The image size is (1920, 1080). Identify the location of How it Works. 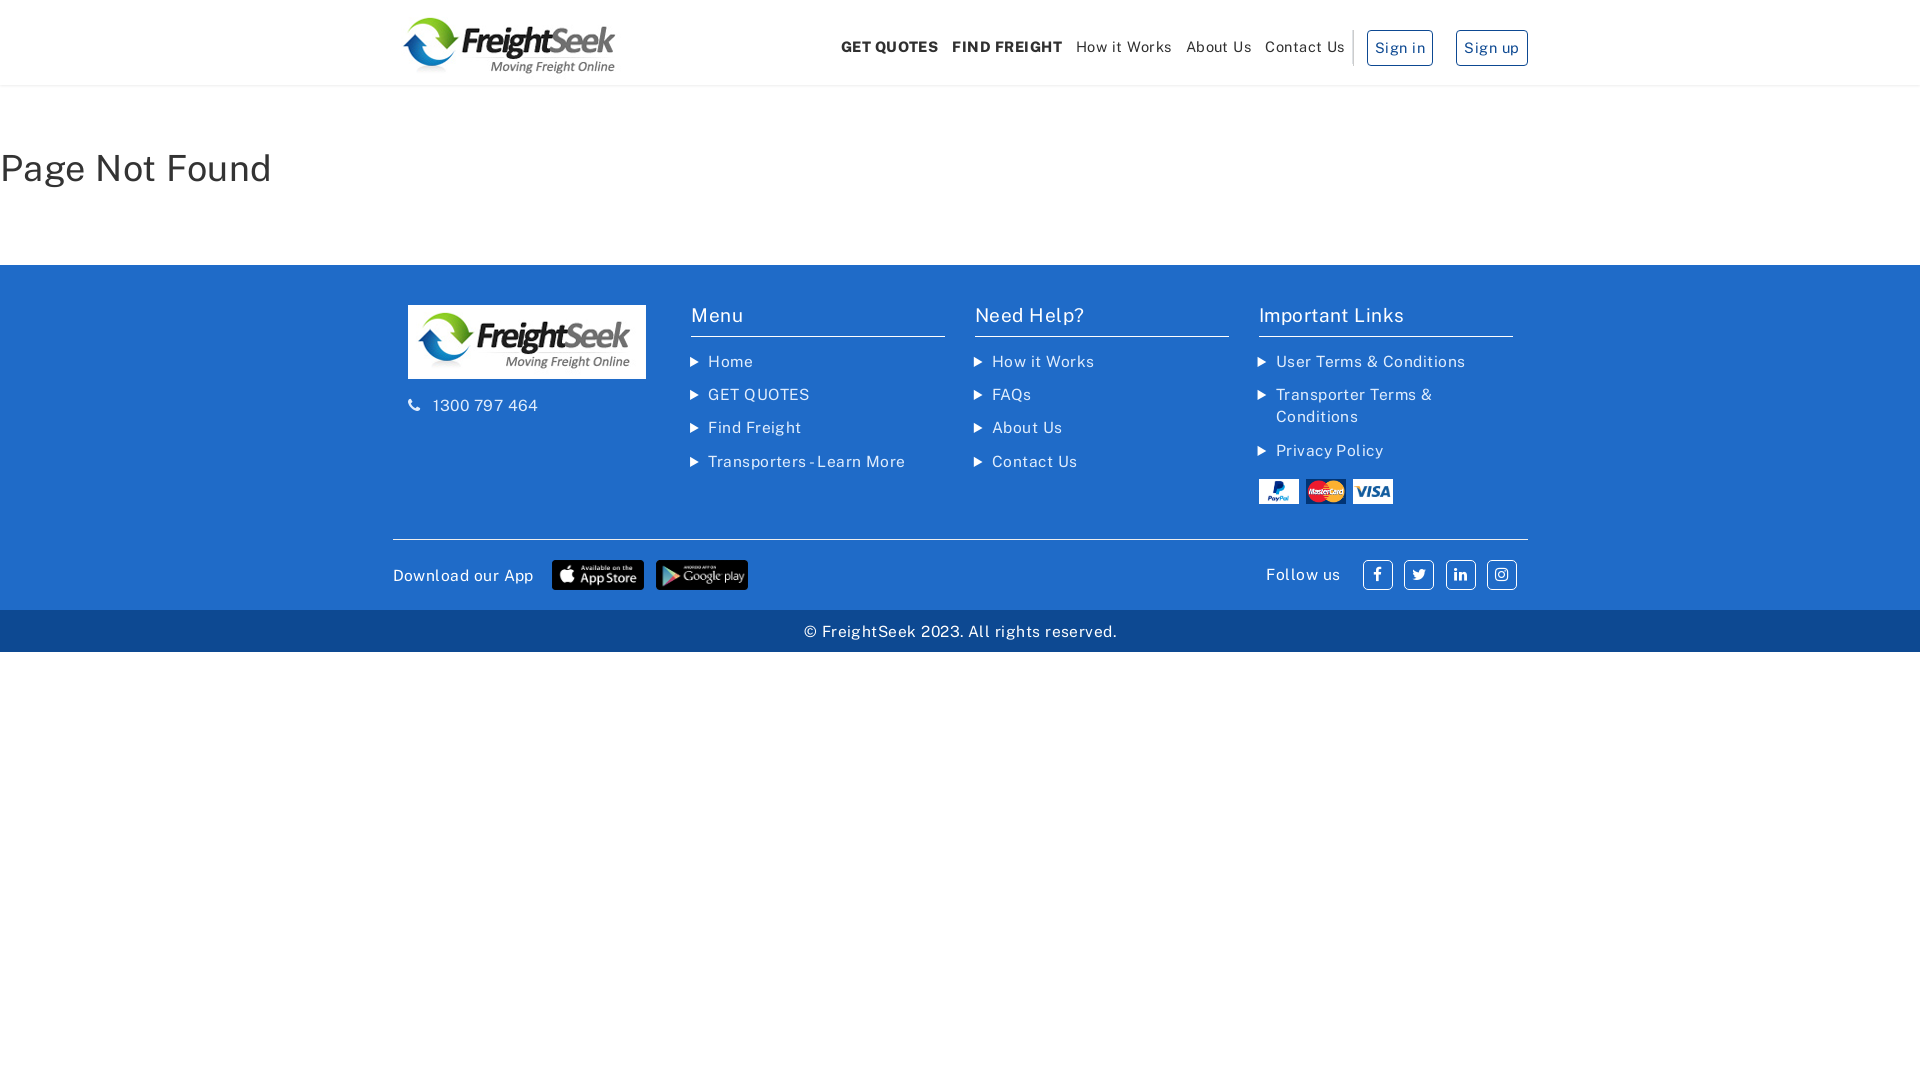
(1044, 361).